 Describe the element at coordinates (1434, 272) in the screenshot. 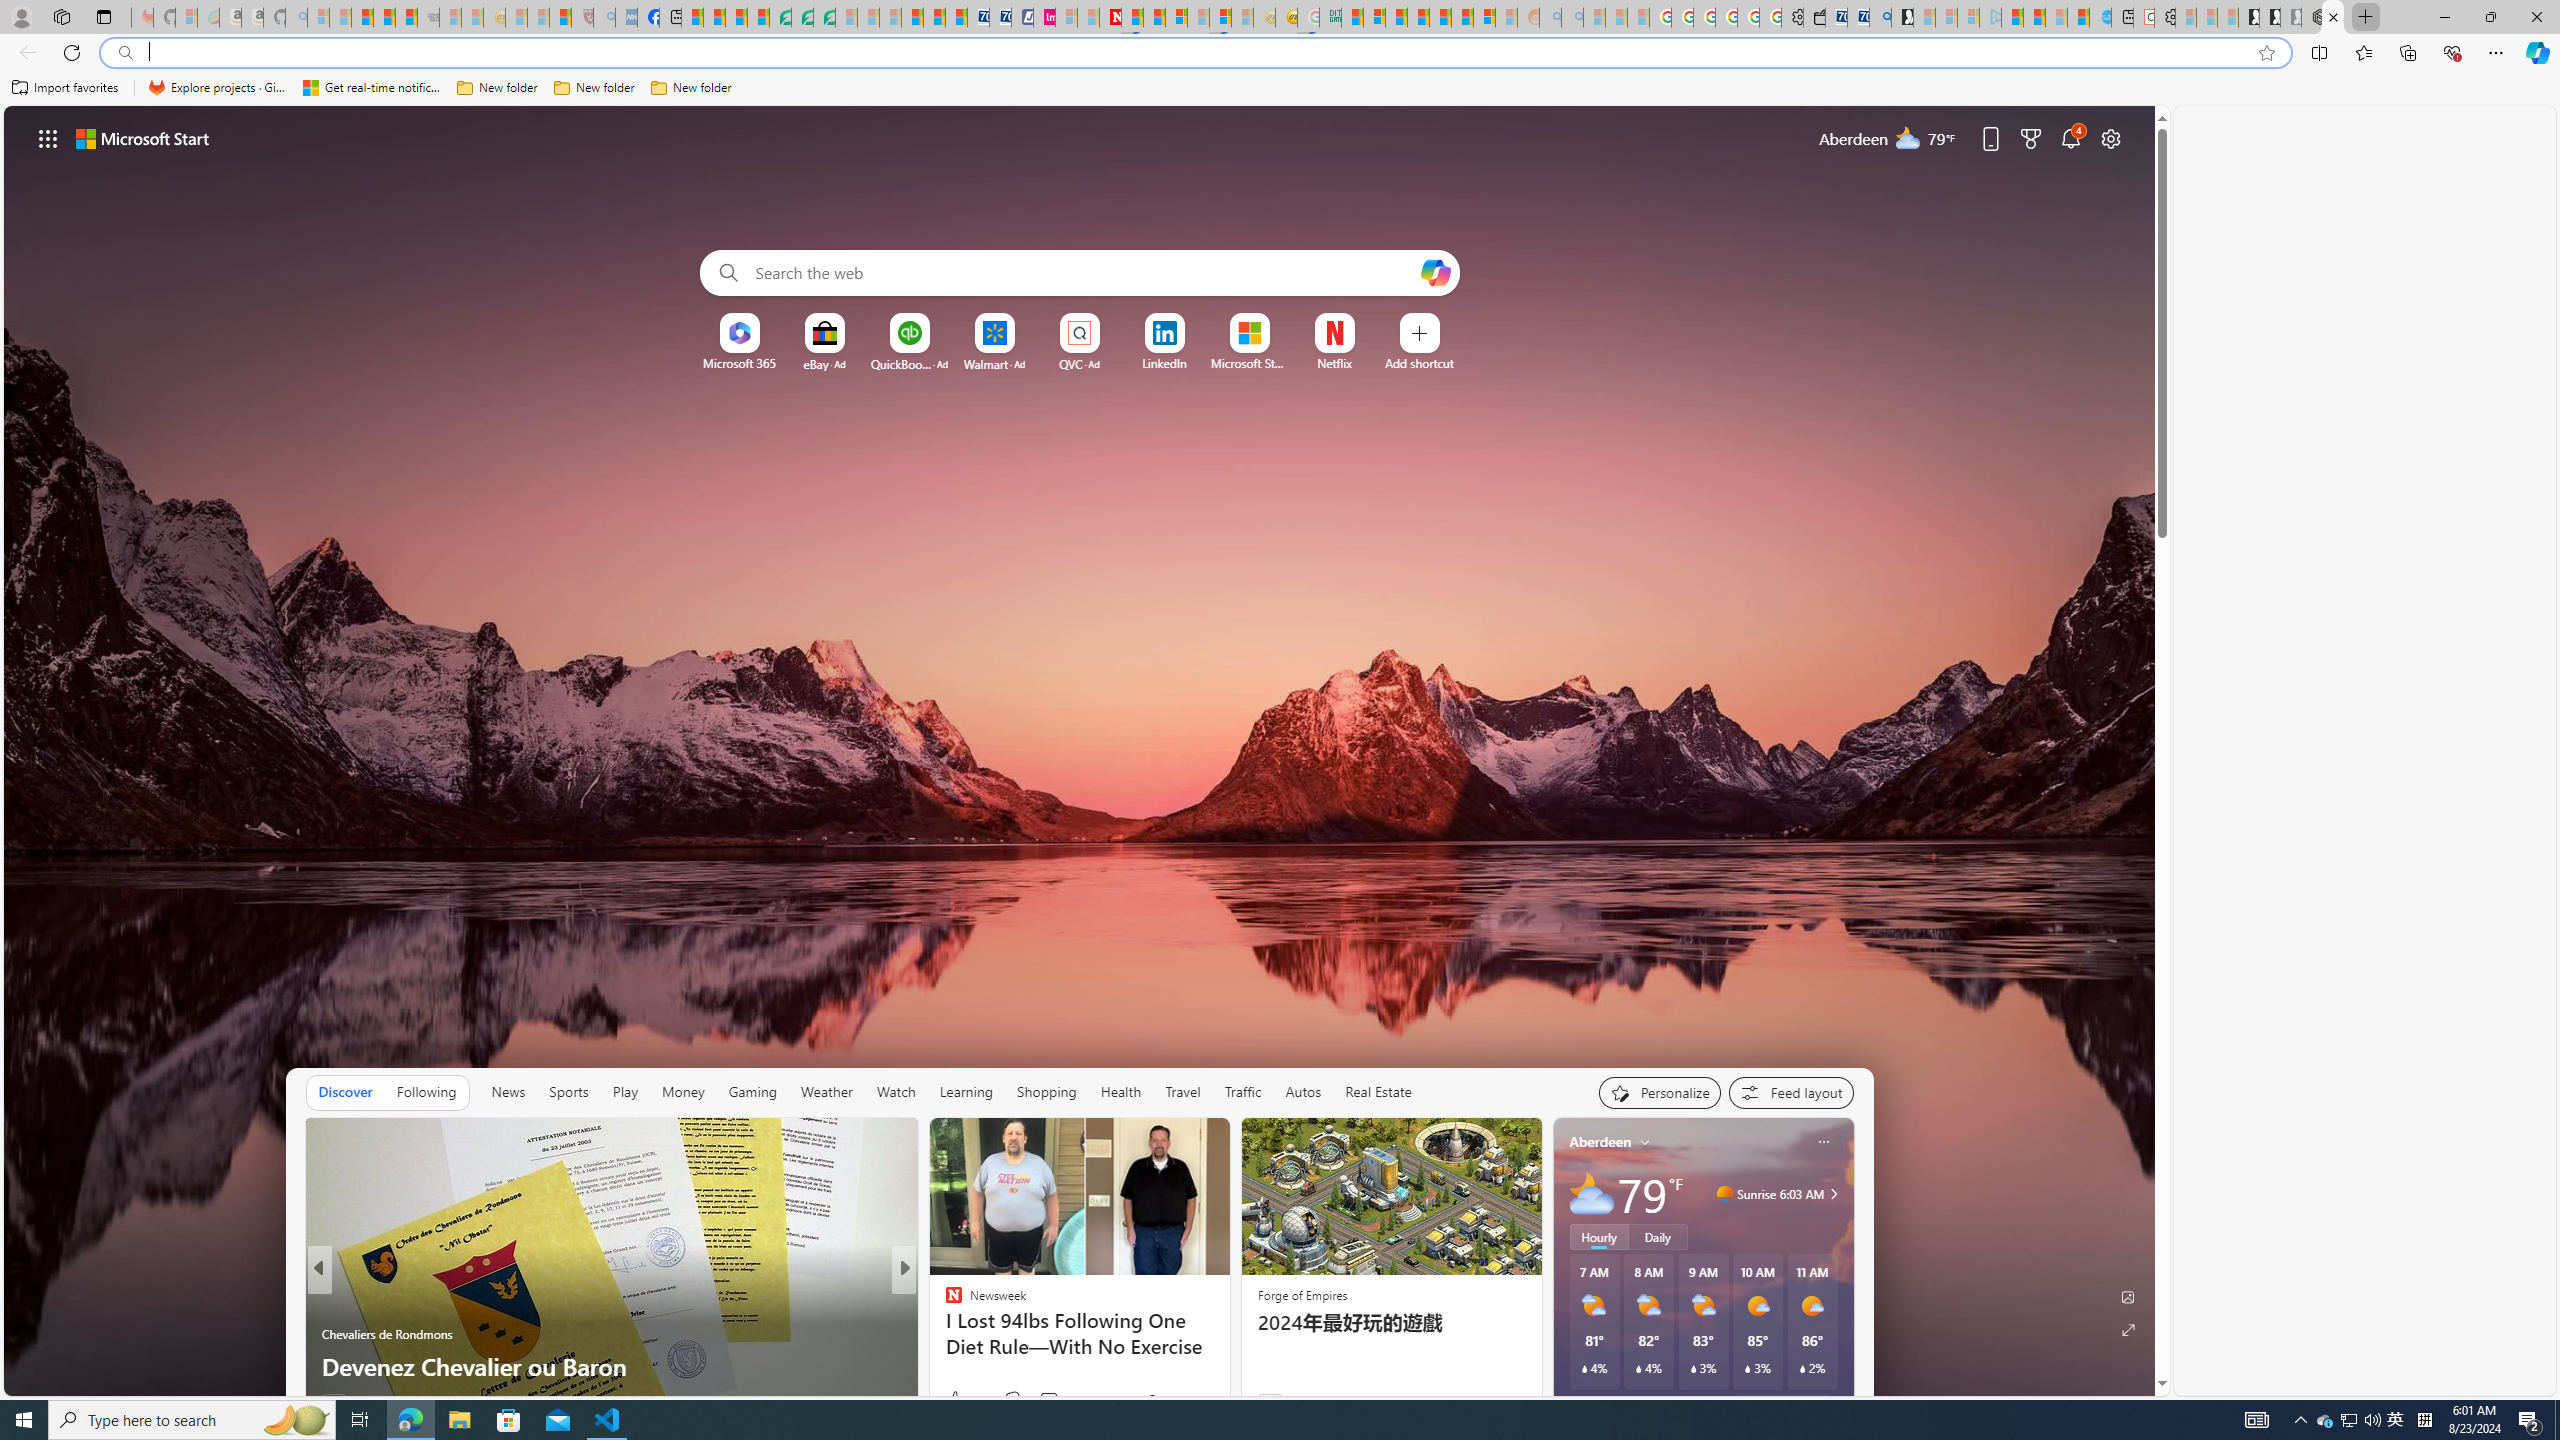

I see `Open Copilot` at that location.